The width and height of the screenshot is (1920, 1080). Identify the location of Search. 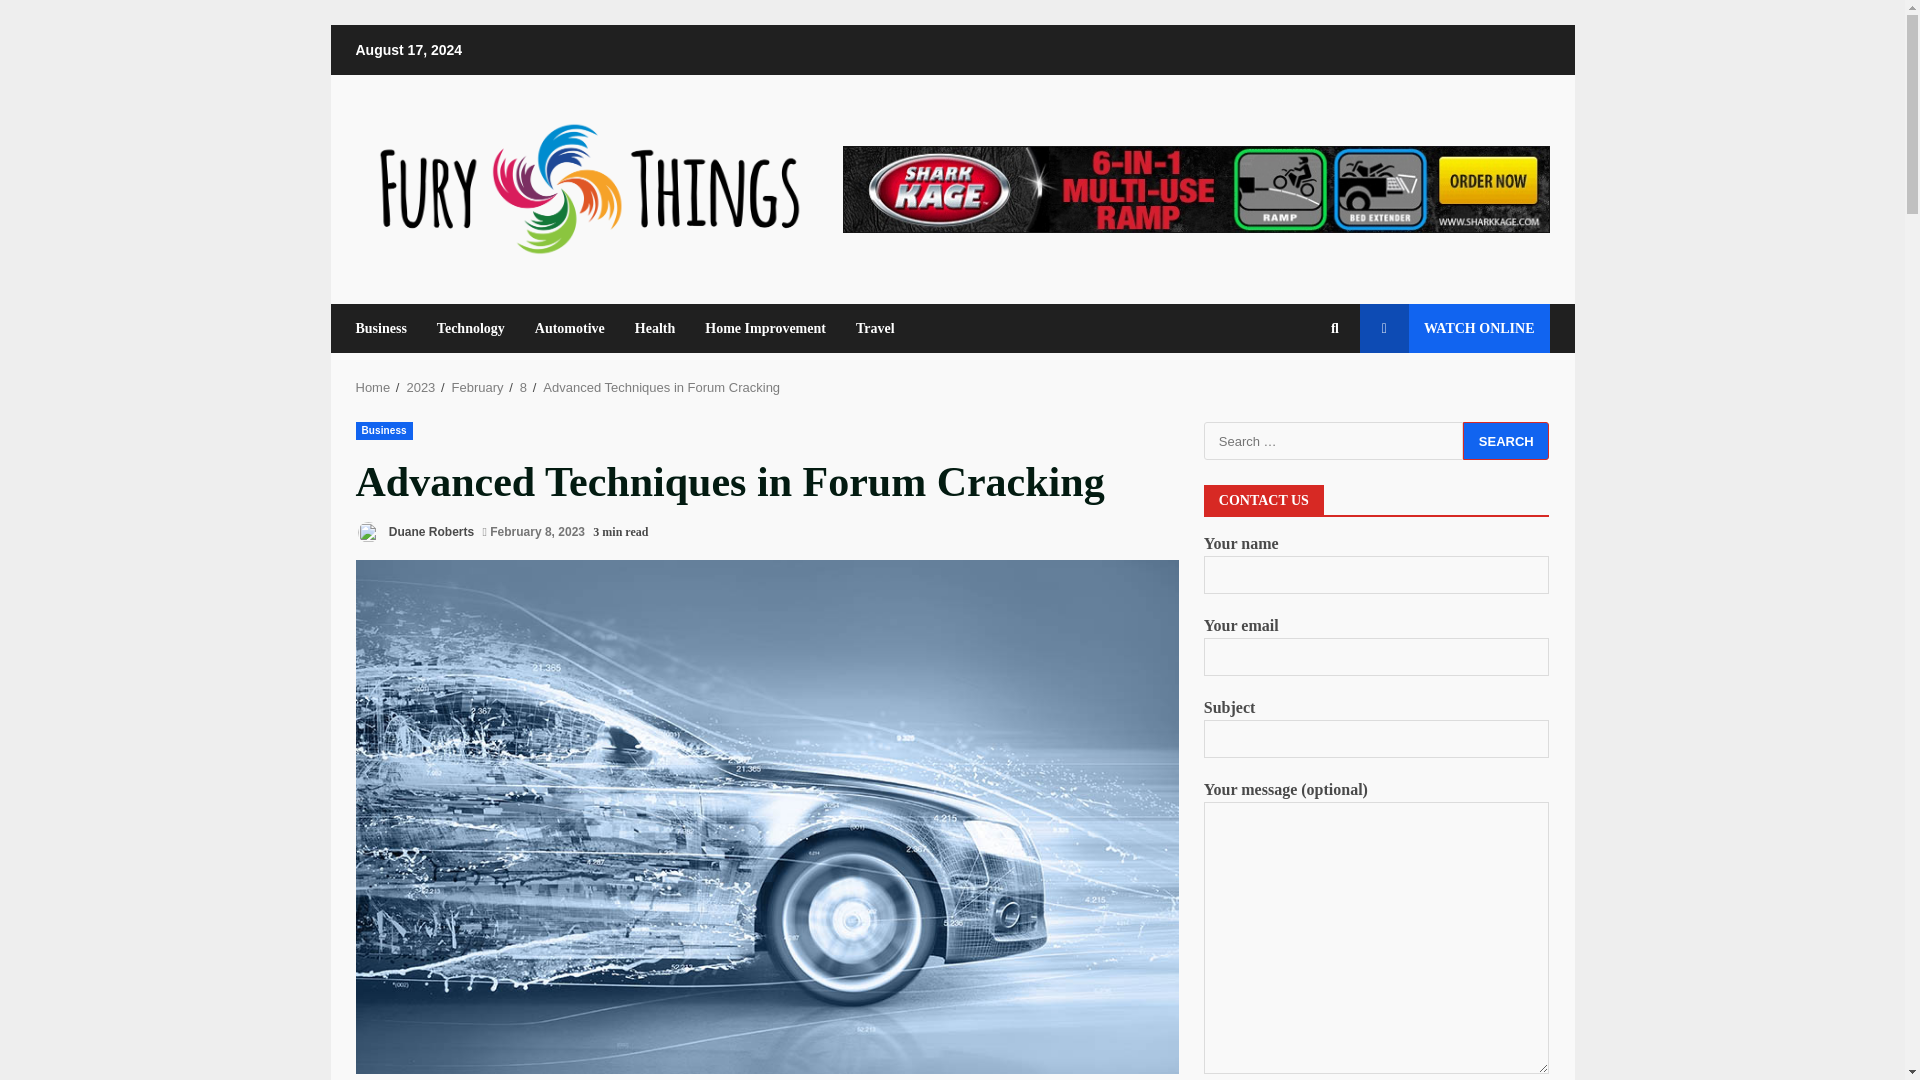
(1298, 396).